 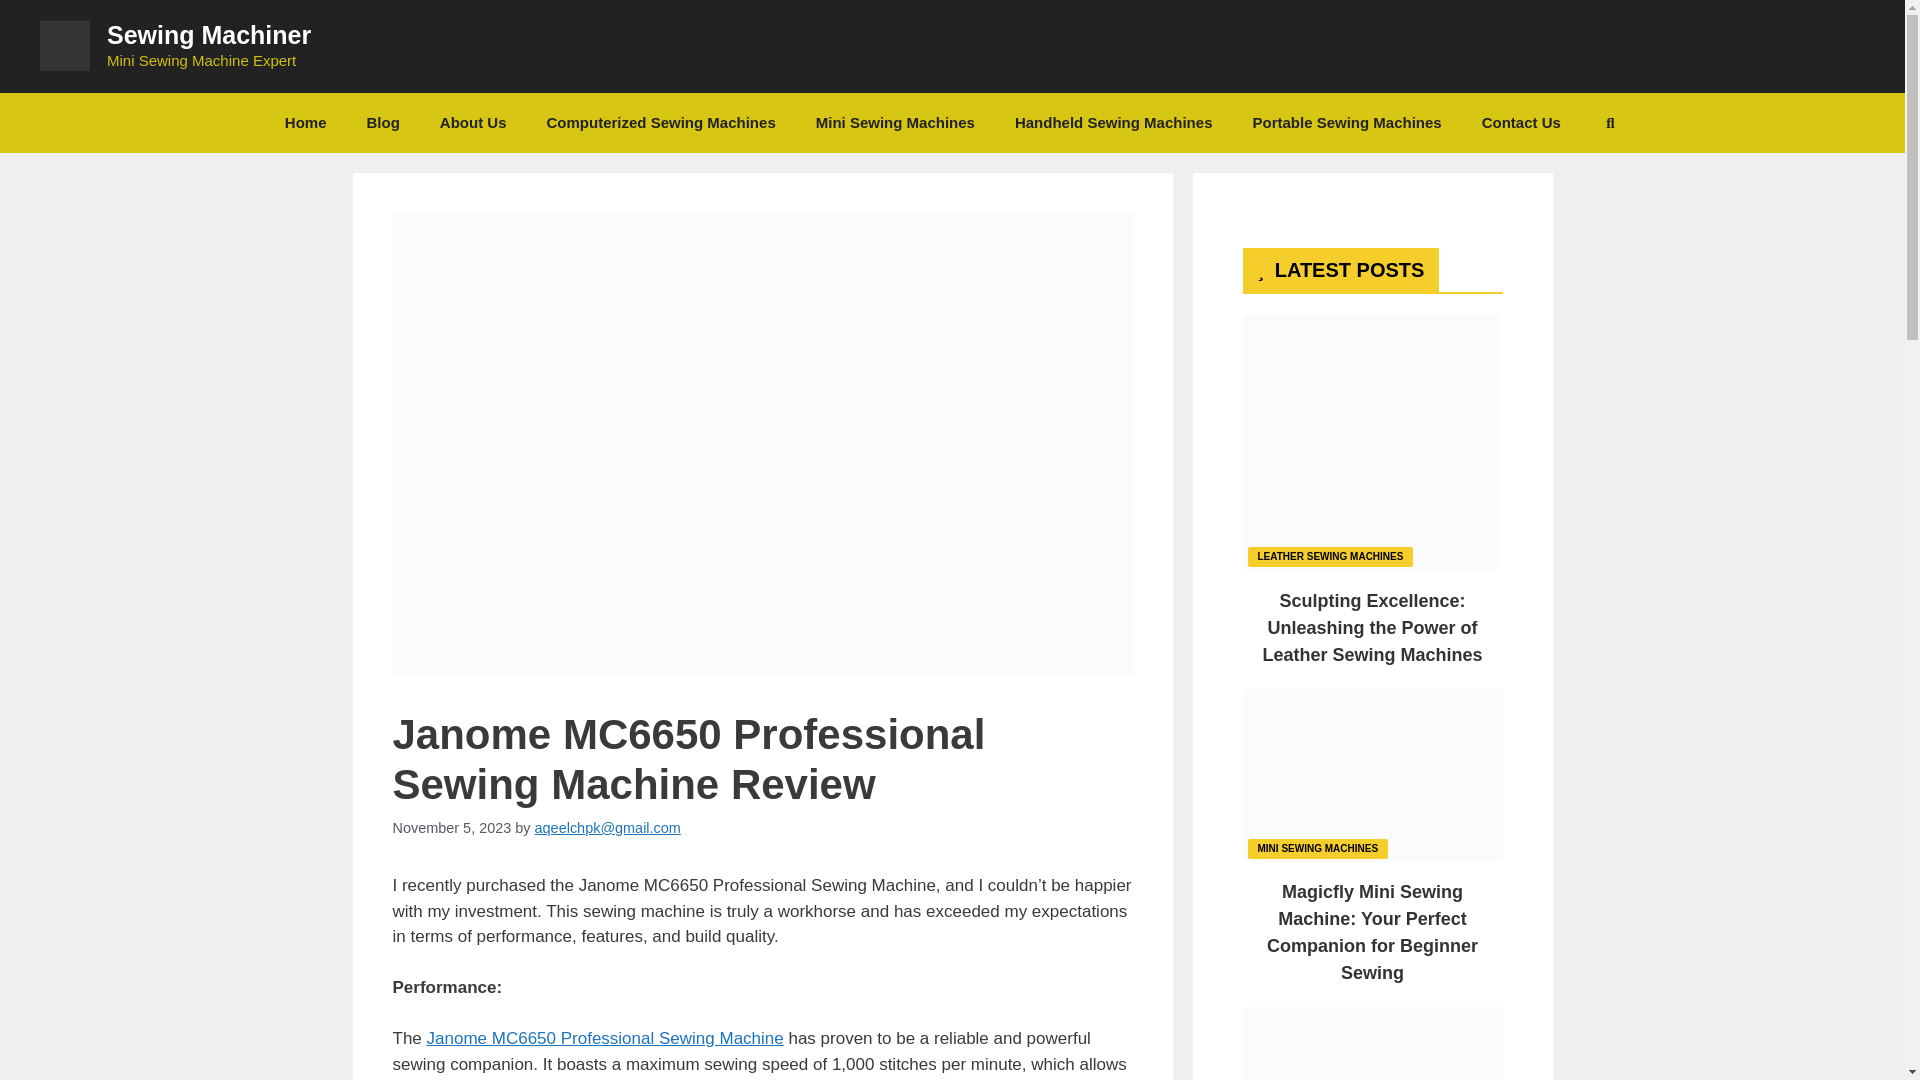 I want to click on MINI SEWING MACHINES, so click(x=1318, y=846).